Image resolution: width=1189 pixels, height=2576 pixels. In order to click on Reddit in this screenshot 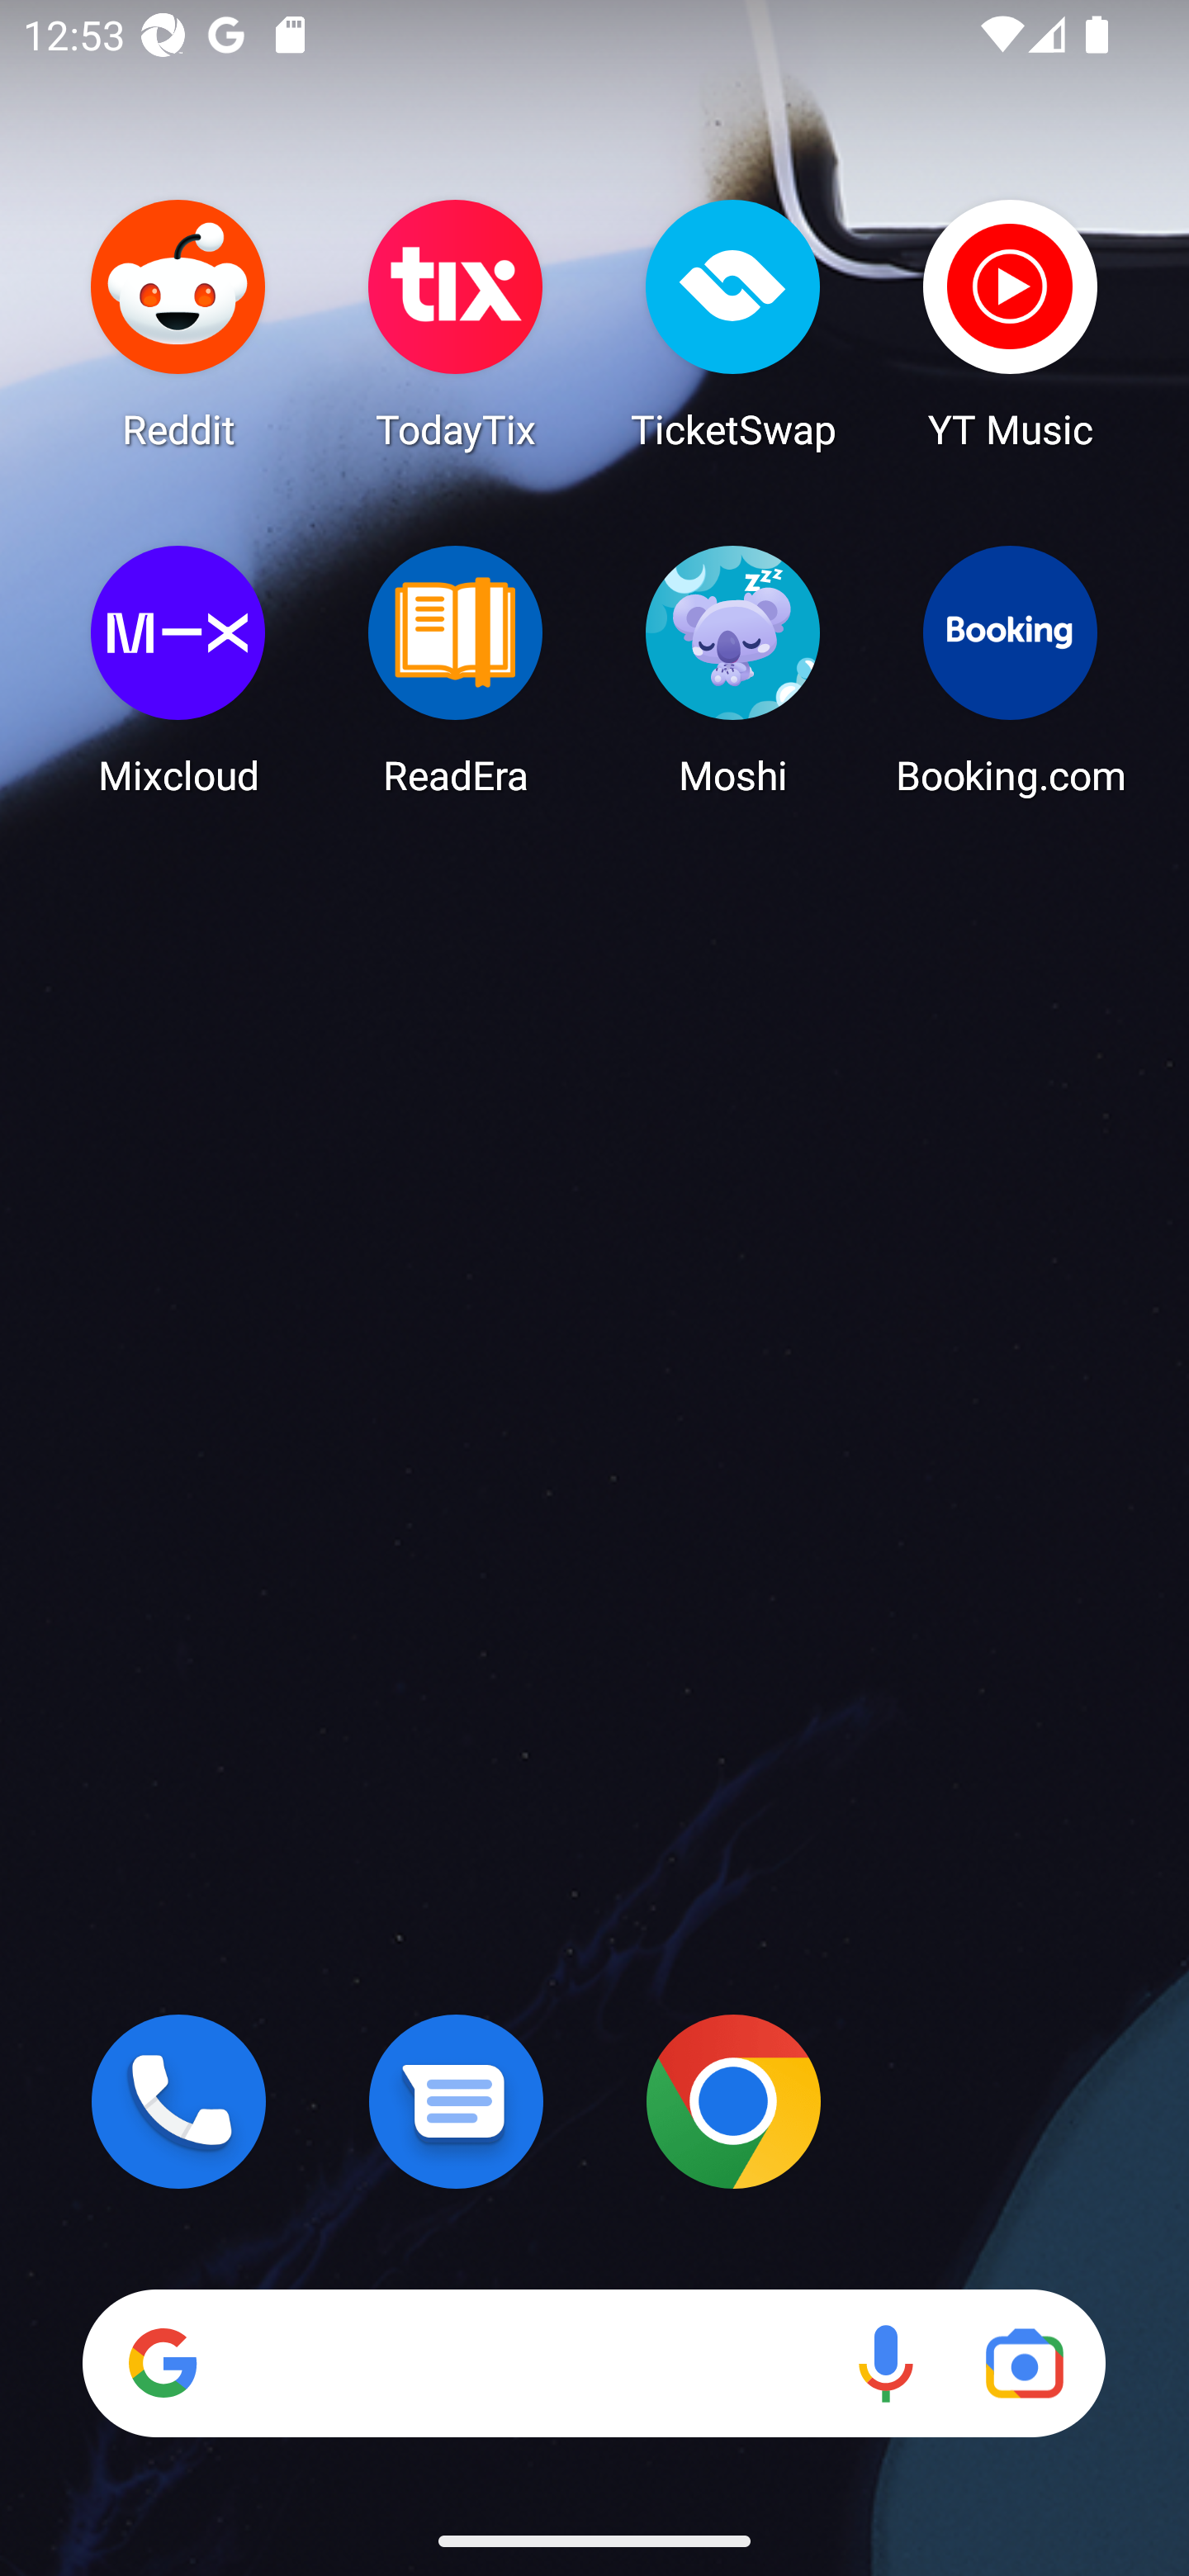, I will do `click(178, 324)`.